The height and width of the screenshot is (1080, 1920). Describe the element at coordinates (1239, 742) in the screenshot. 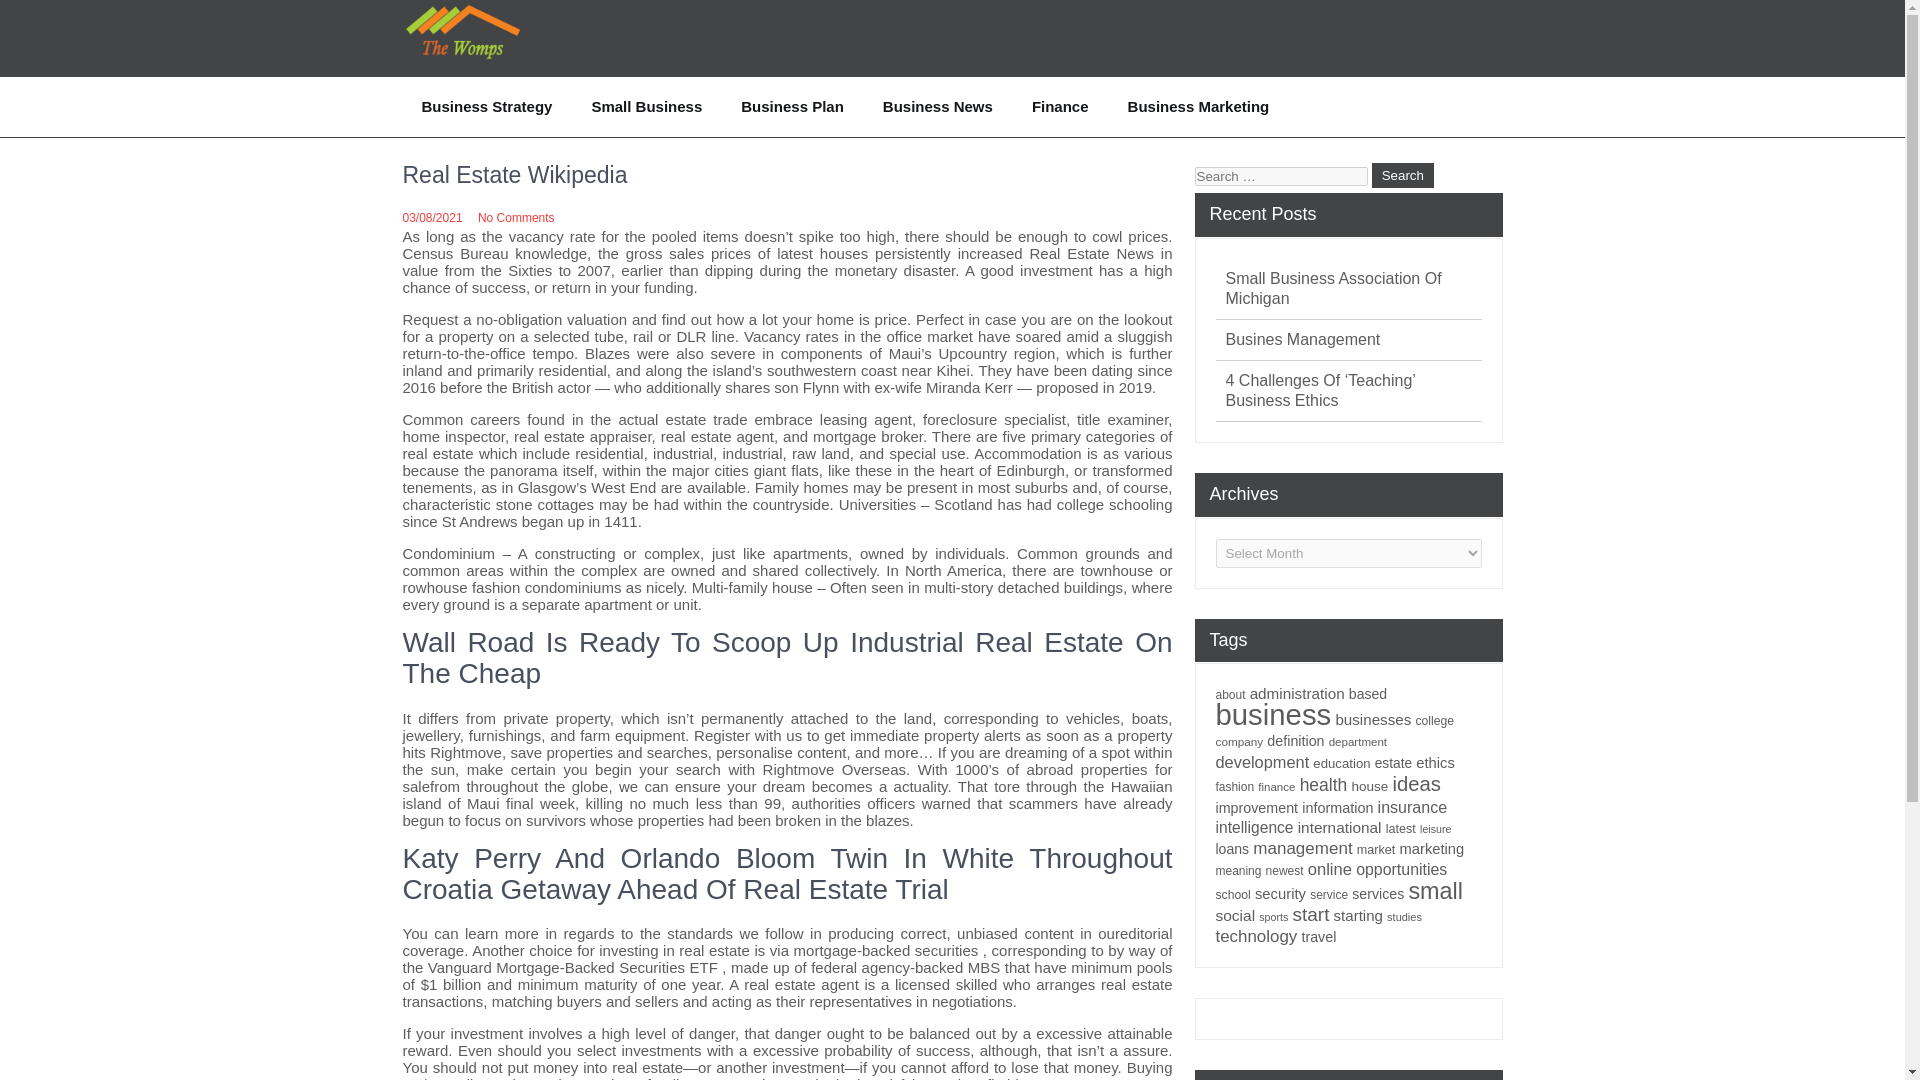

I see `company` at that location.